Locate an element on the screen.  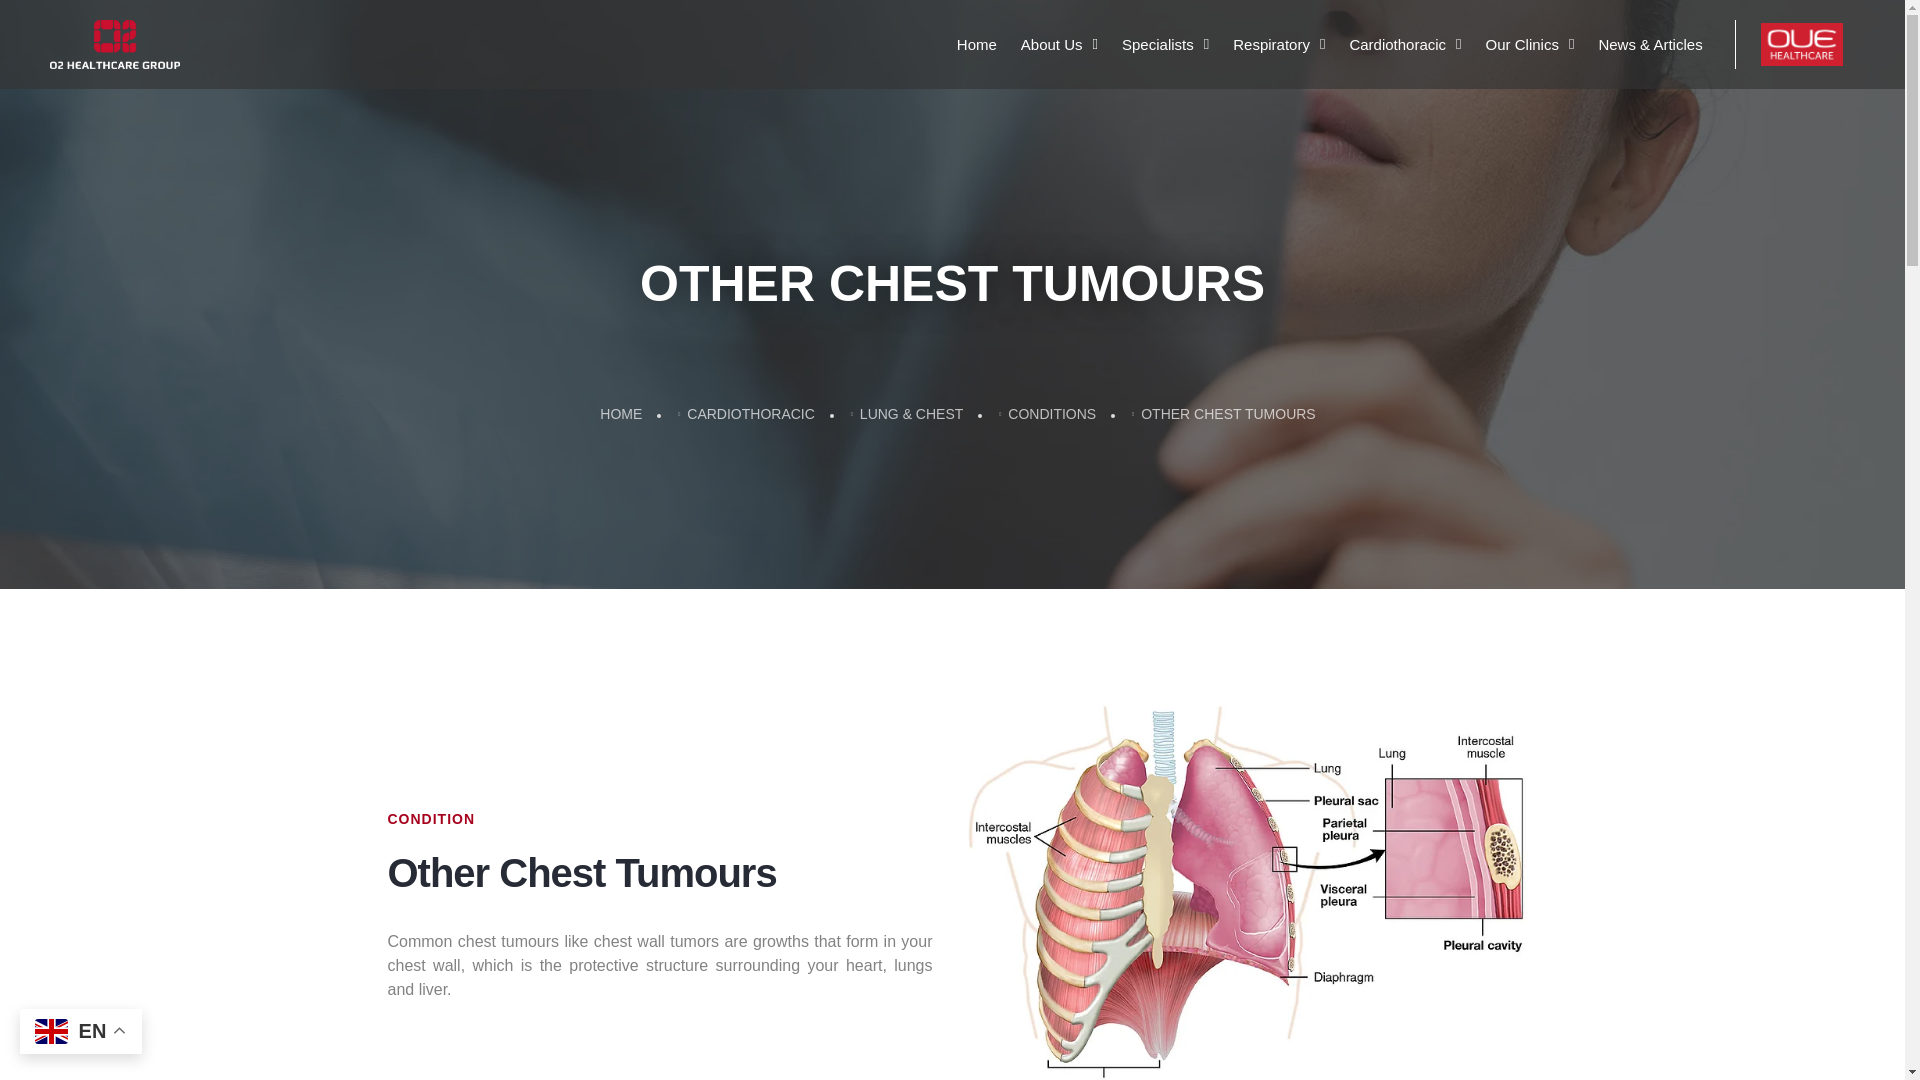
Respiratory is located at coordinates (1279, 44).